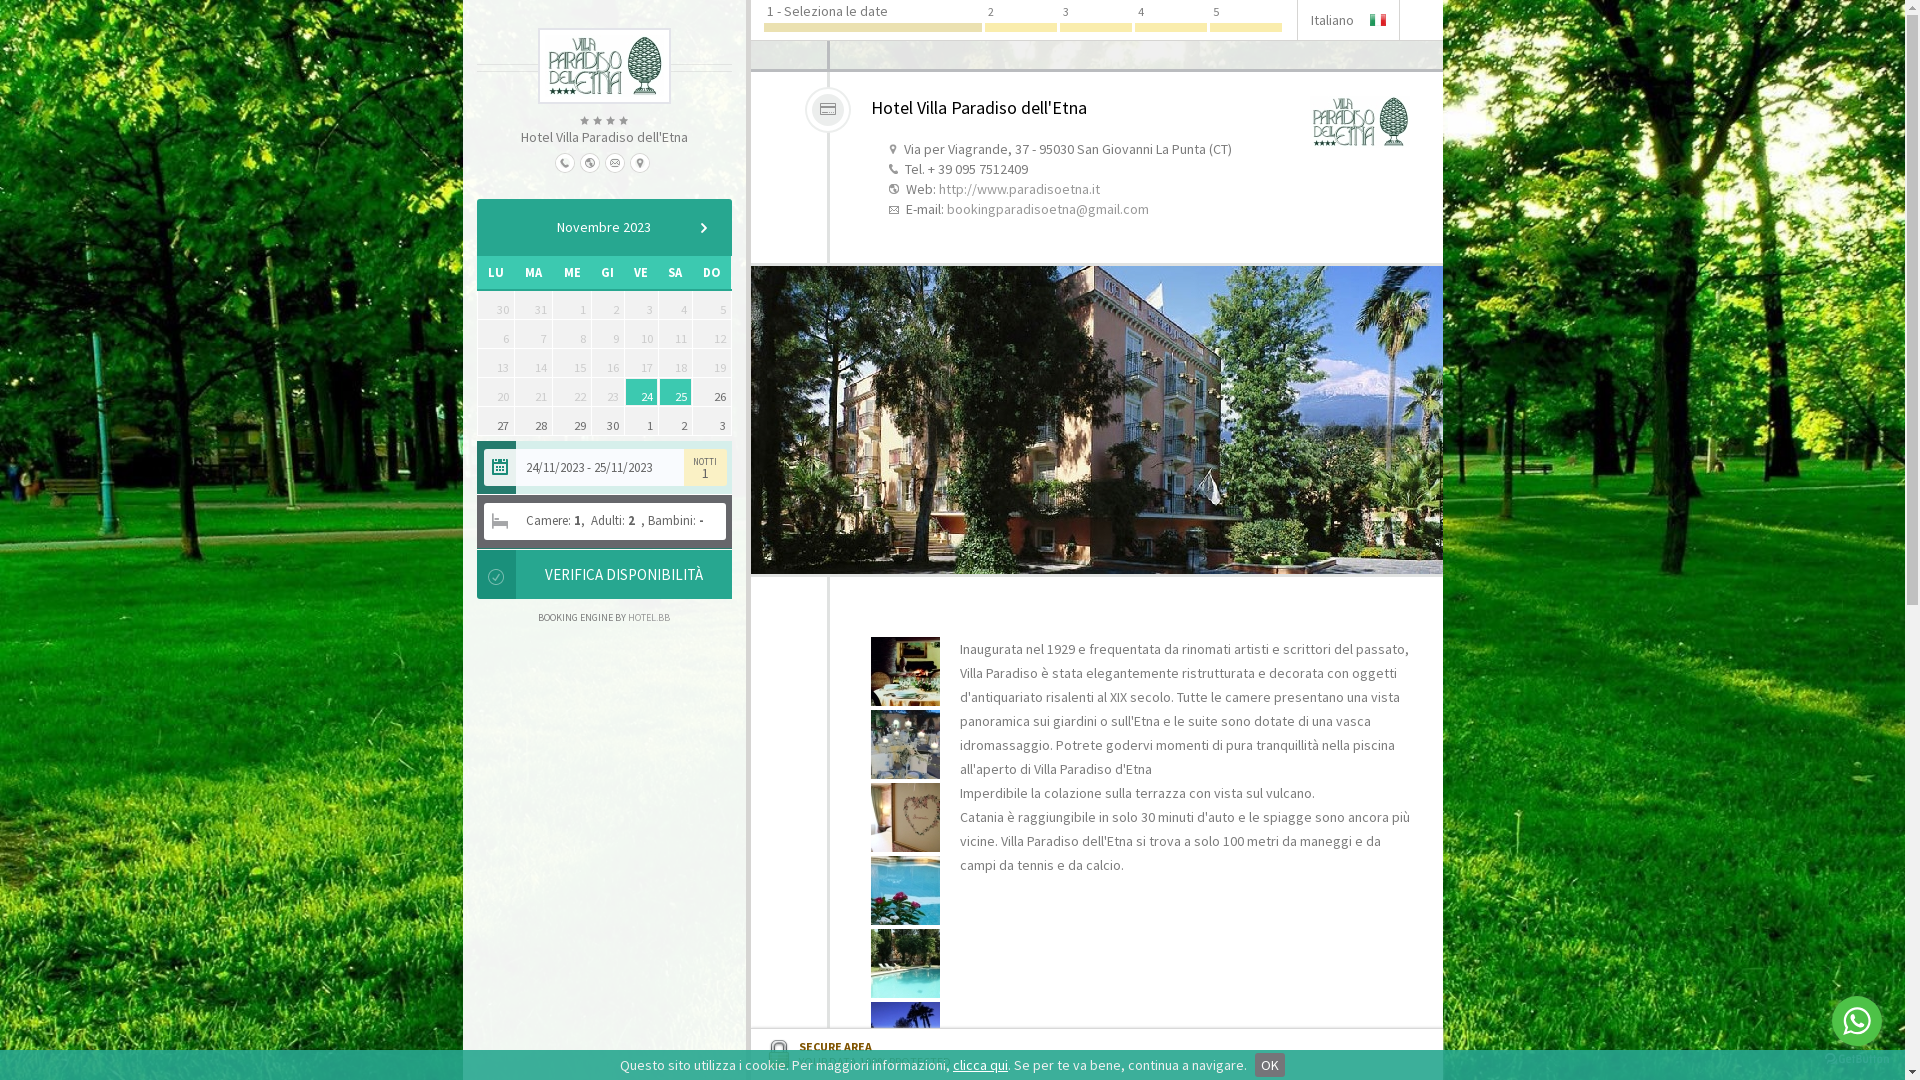 This screenshot has width=1920, height=1080. I want to click on HOTEL.BB, so click(649, 617).